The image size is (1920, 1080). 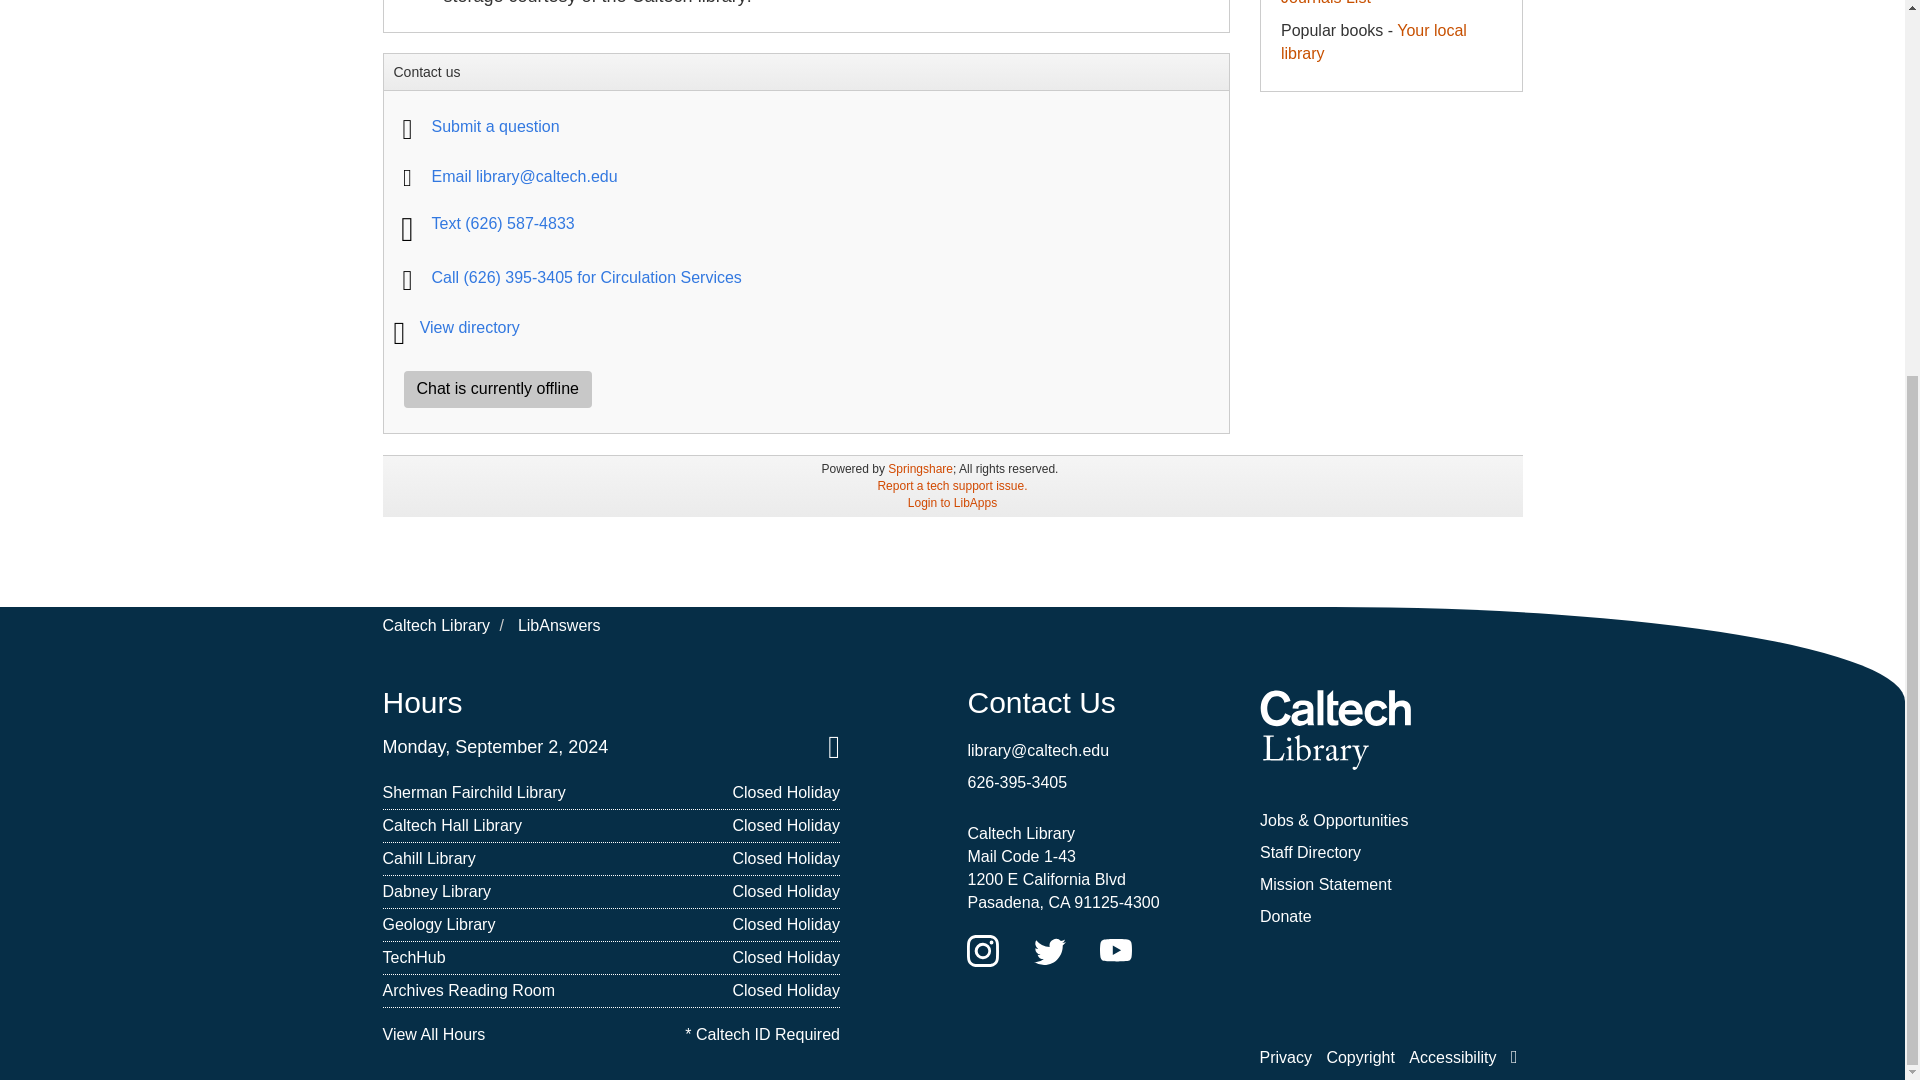 What do you see at coordinates (1116, 950) in the screenshot?
I see `YouTube` at bounding box center [1116, 950].